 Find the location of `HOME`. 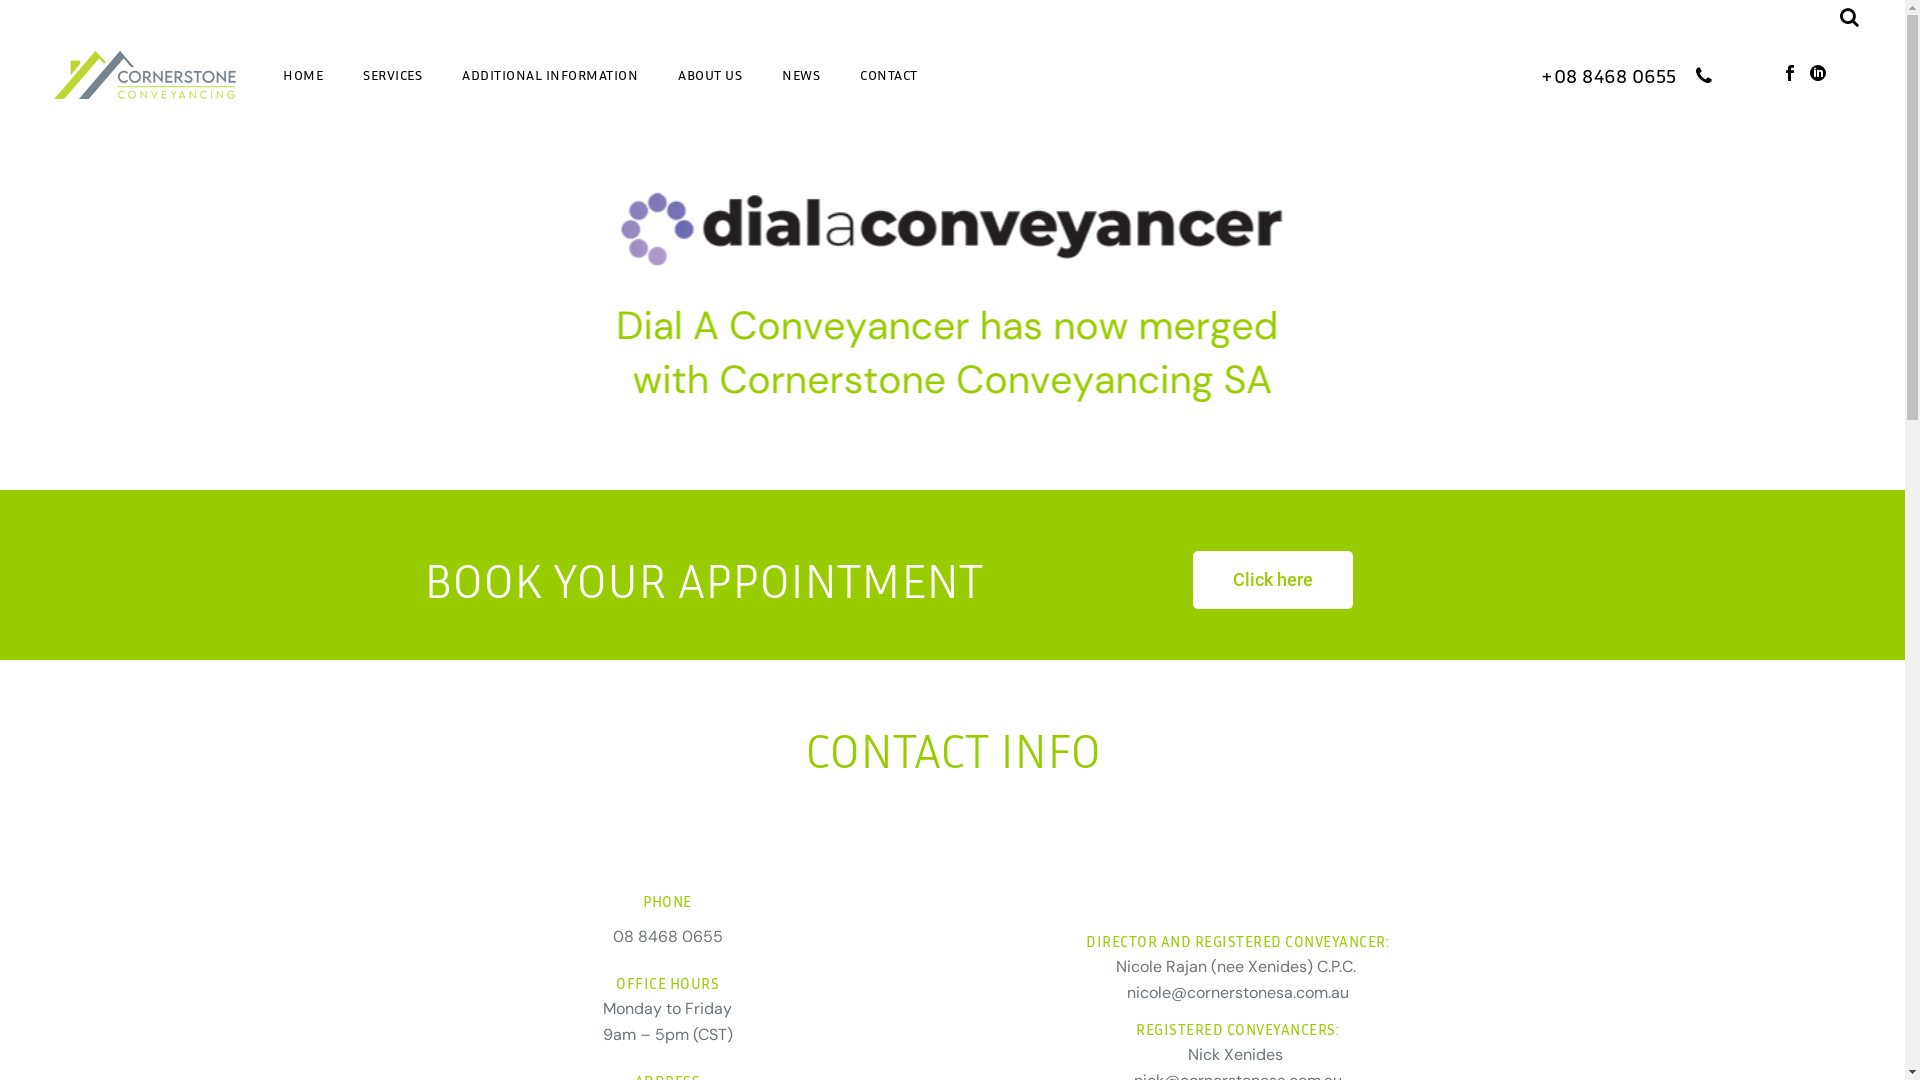

HOME is located at coordinates (303, 75).